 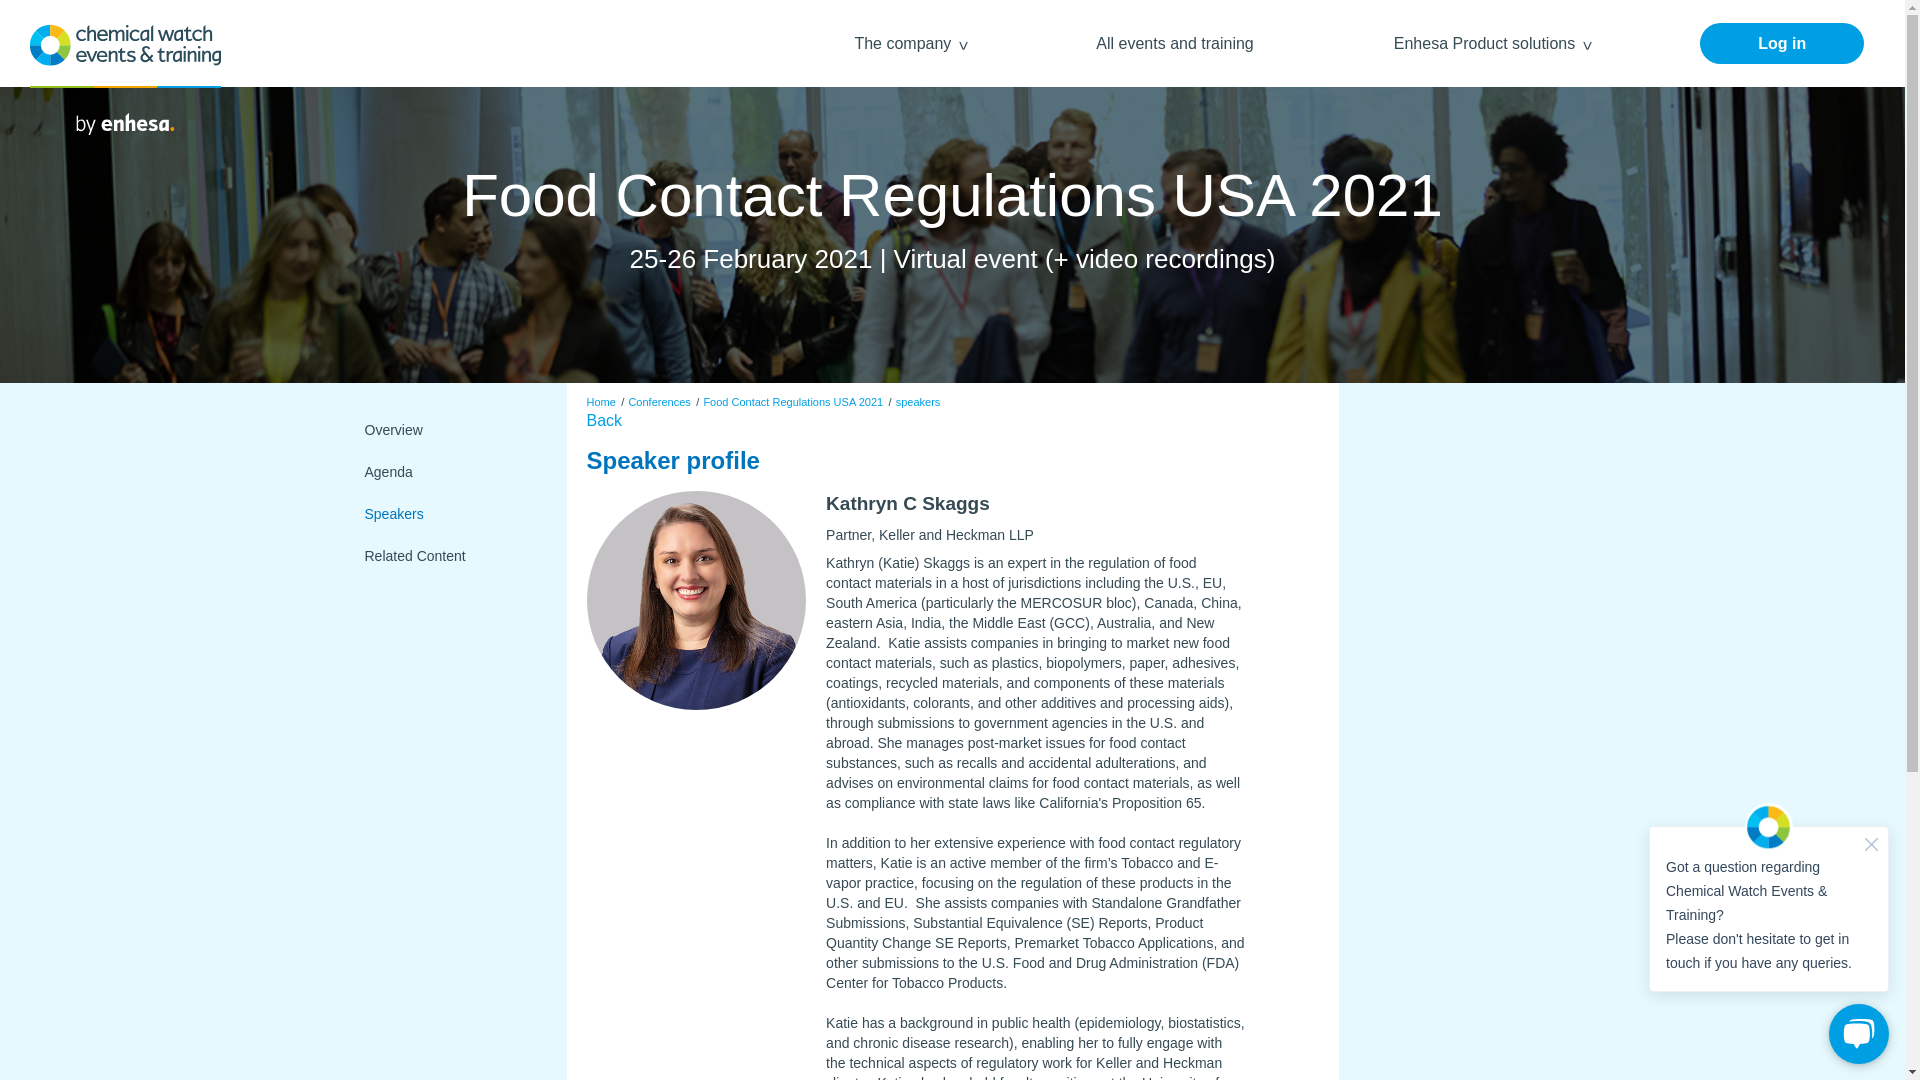 What do you see at coordinates (792, 402) in the screenshot?
I see `Food Contact Regulations USA 2021` at bounding box center [792, 402].